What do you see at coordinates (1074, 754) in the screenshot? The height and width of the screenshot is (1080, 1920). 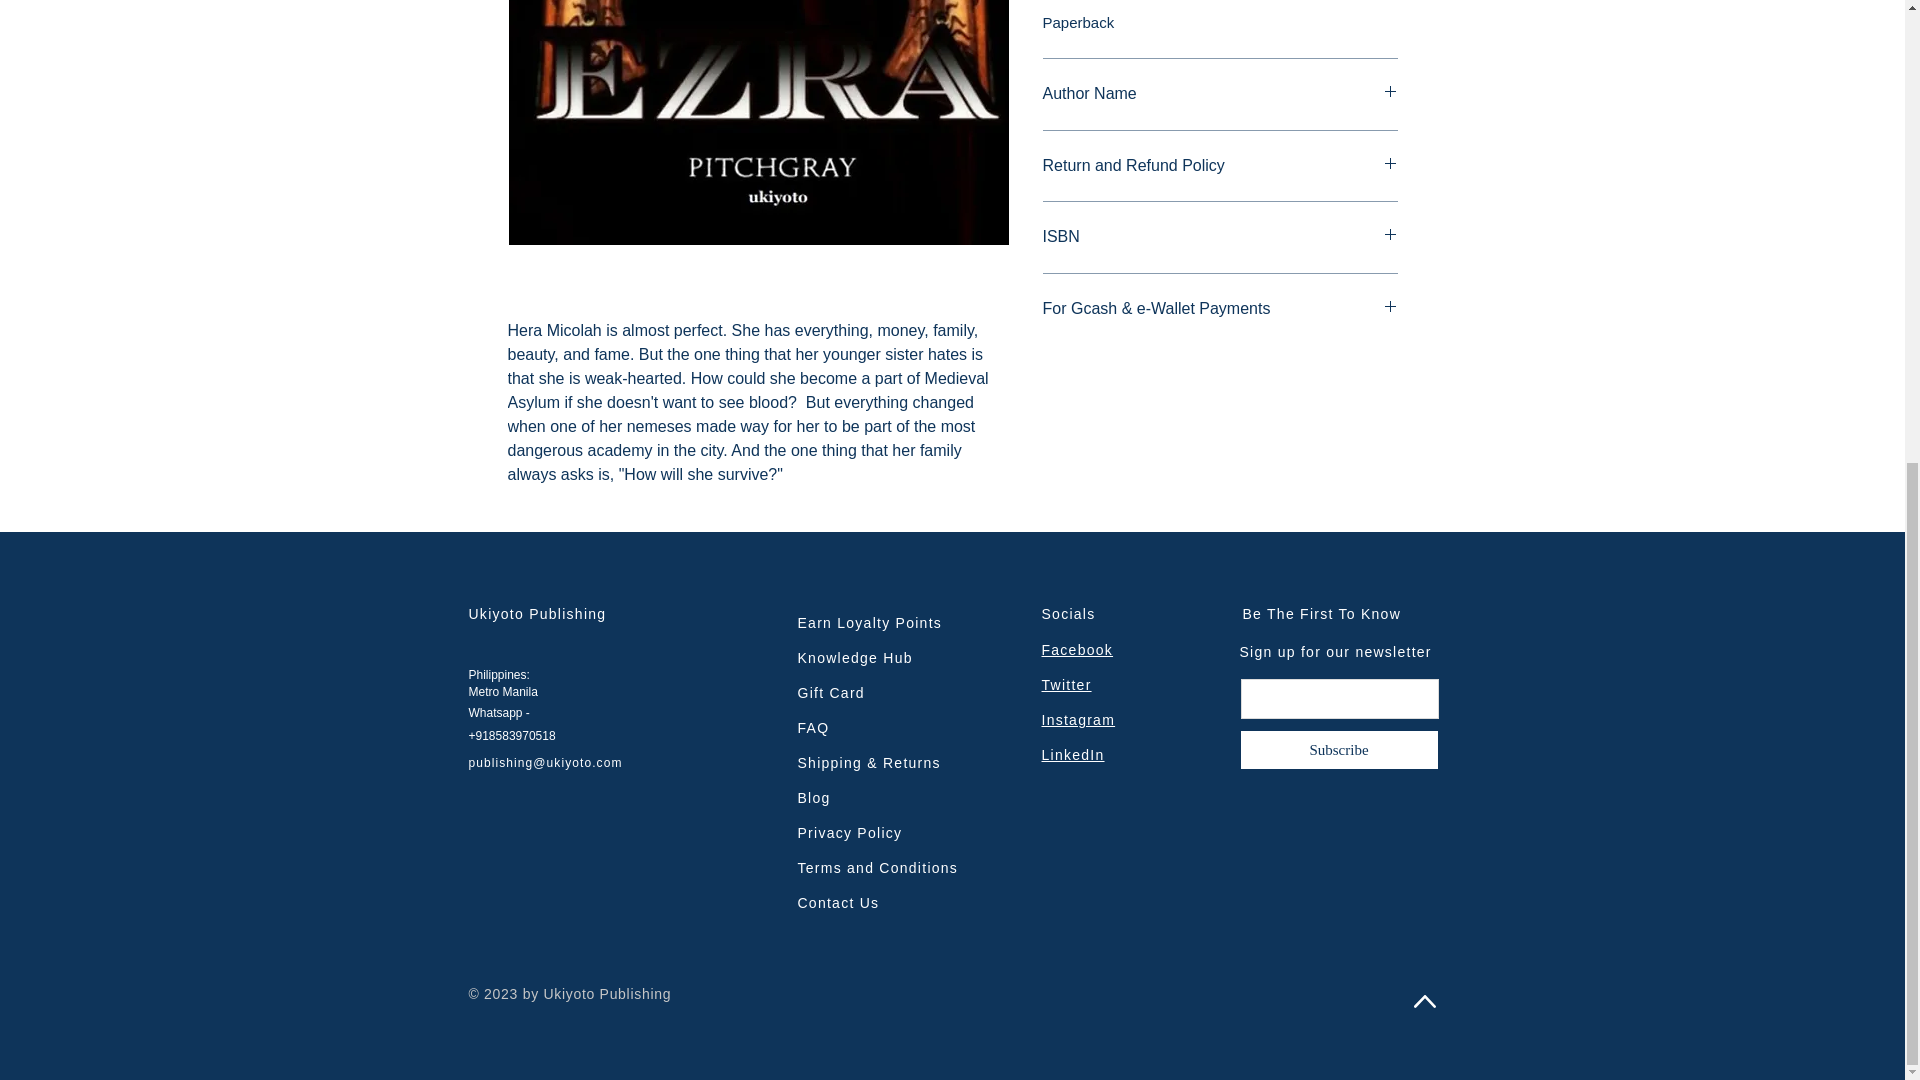 I see `LinkedIn` at bounding box center [1074, 754].